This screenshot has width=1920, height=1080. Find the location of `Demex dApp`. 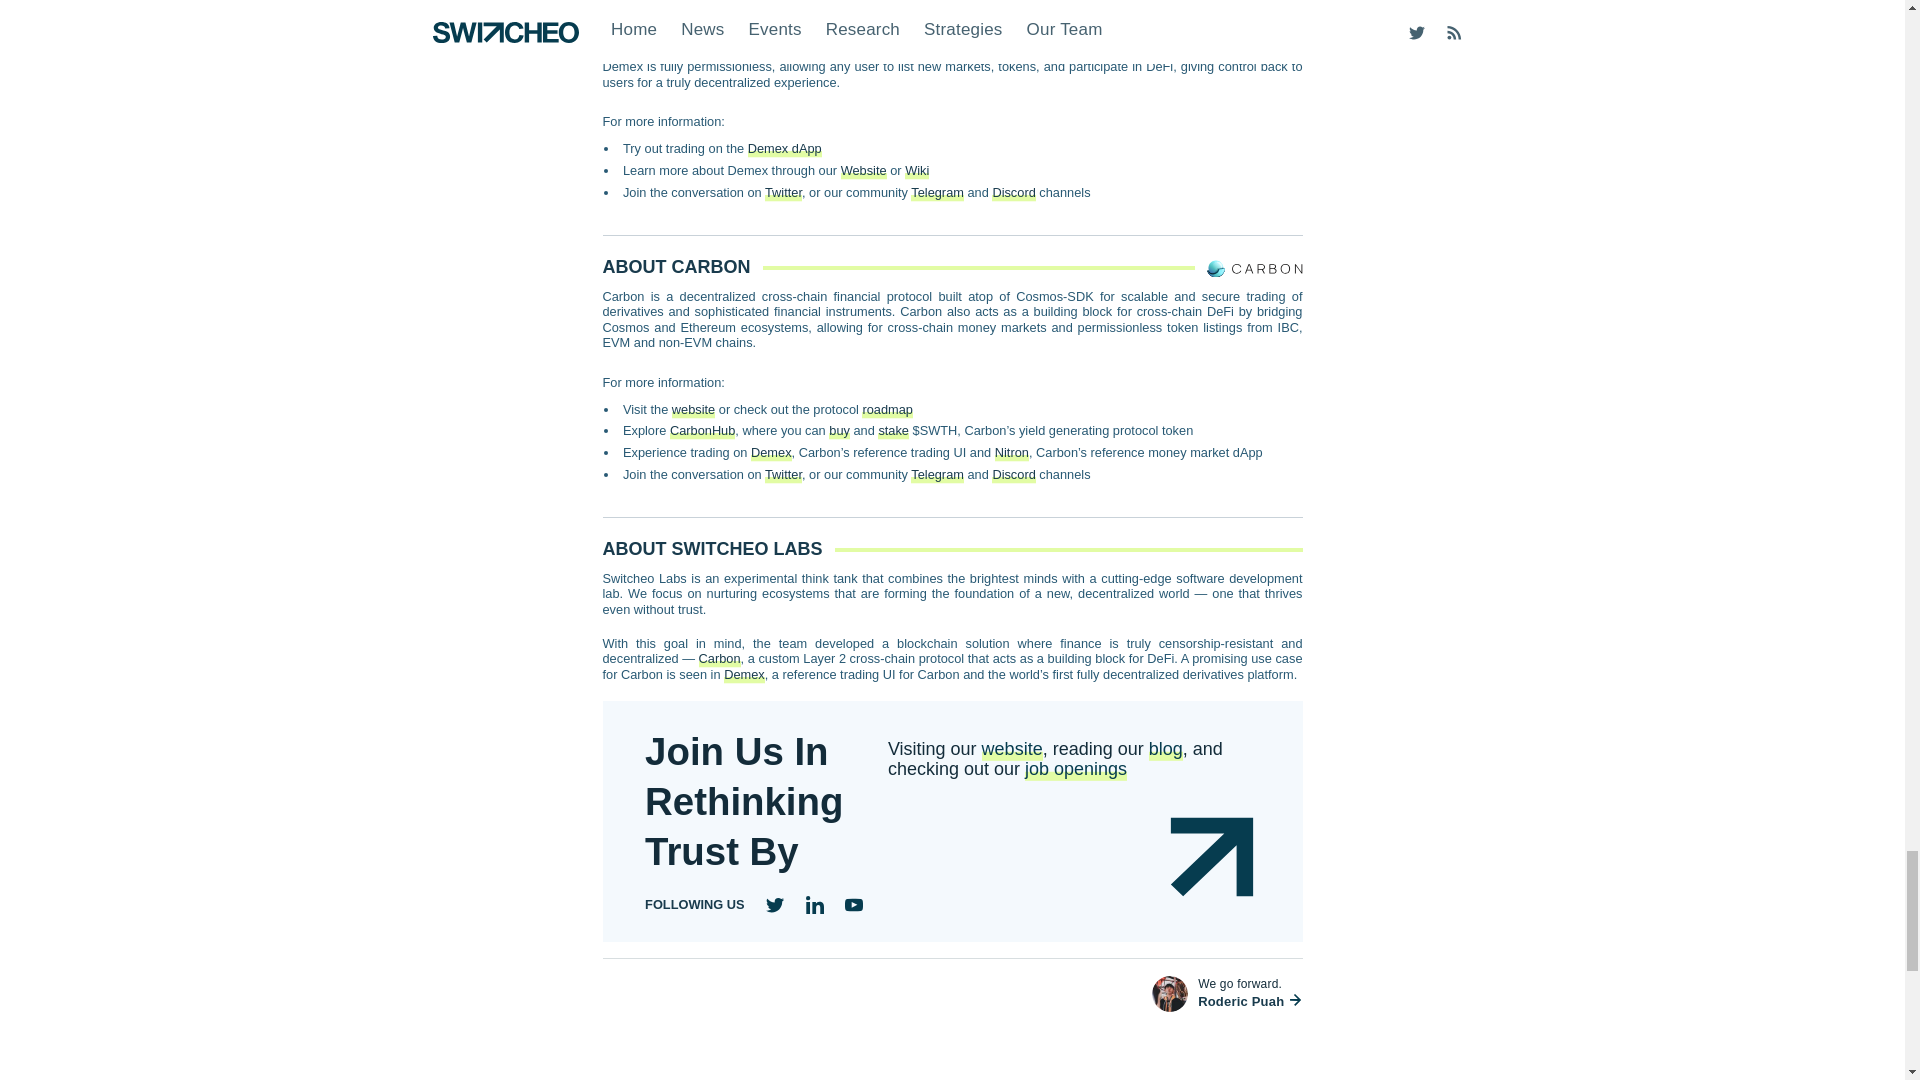

Demex dApp is located at coordinates (784, 148).